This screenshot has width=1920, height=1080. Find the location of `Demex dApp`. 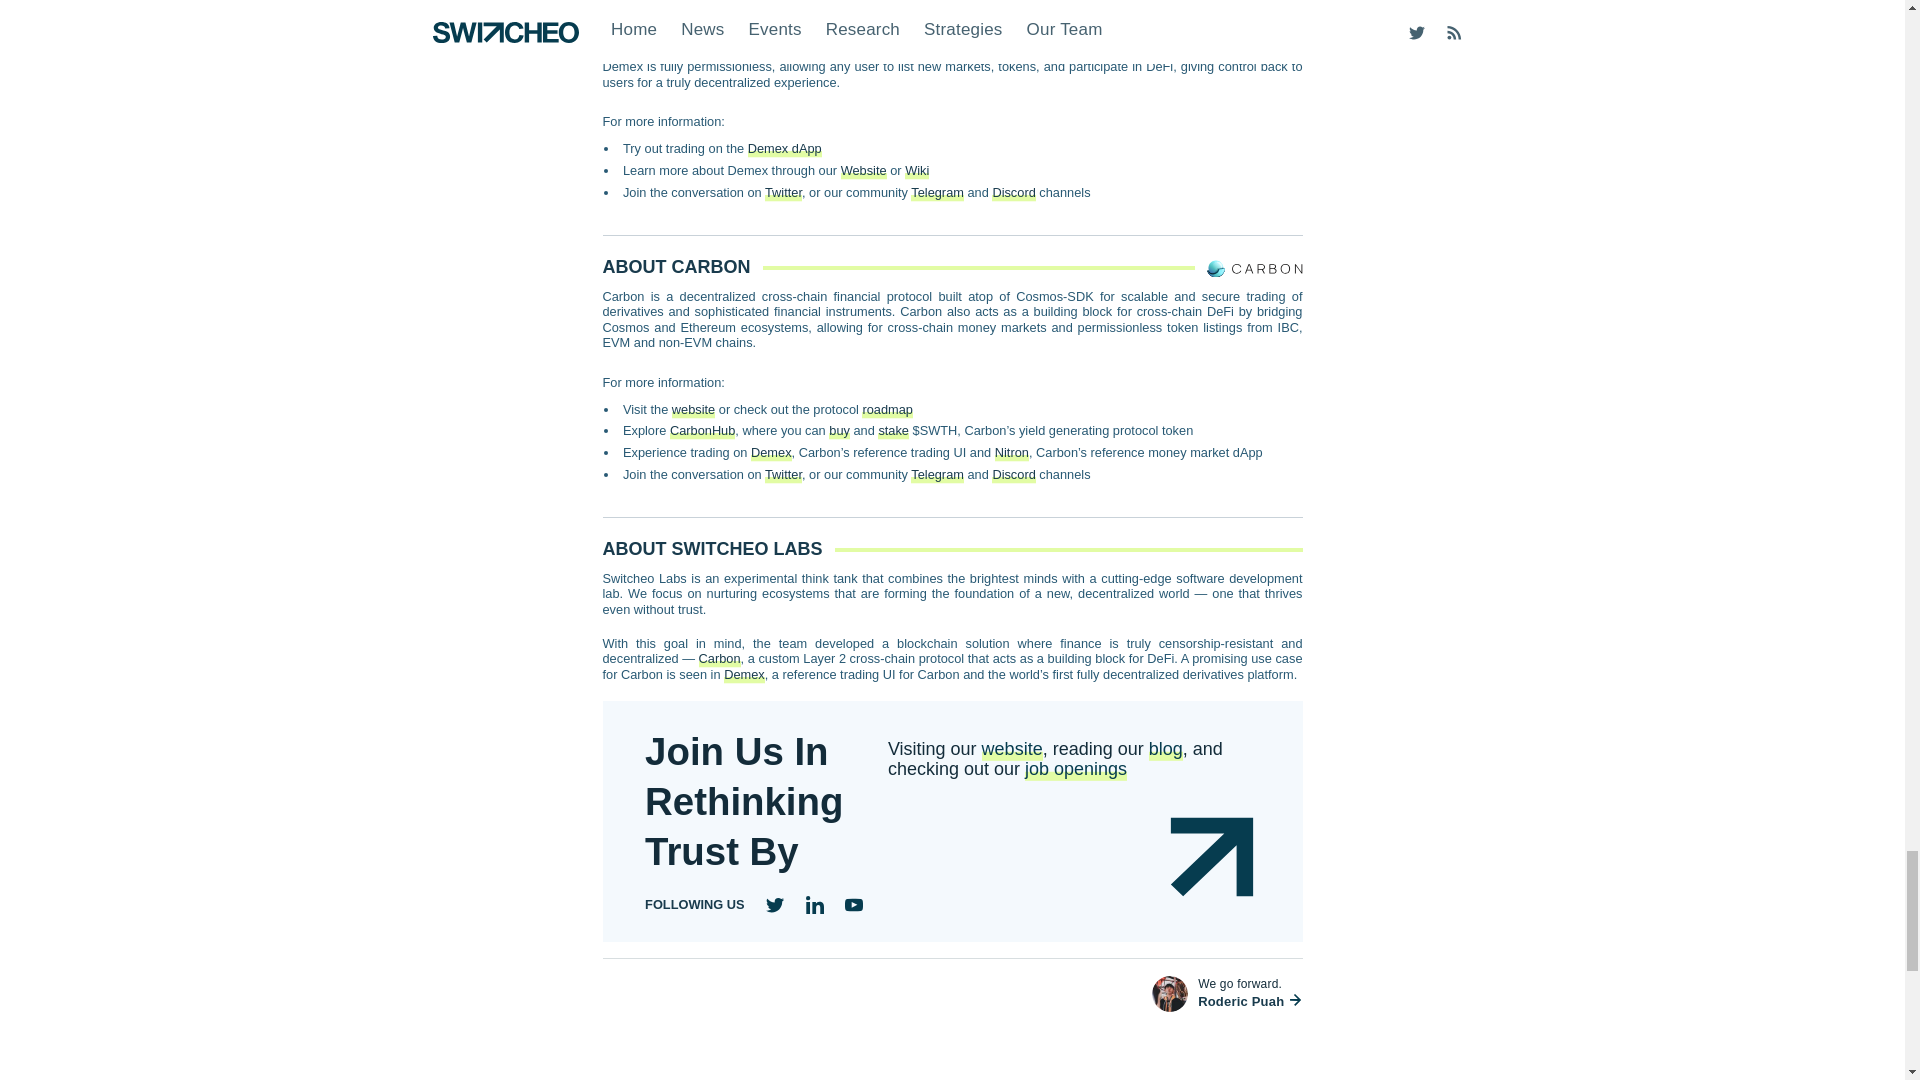

Demex dApp is located at coordinates (784, 148).